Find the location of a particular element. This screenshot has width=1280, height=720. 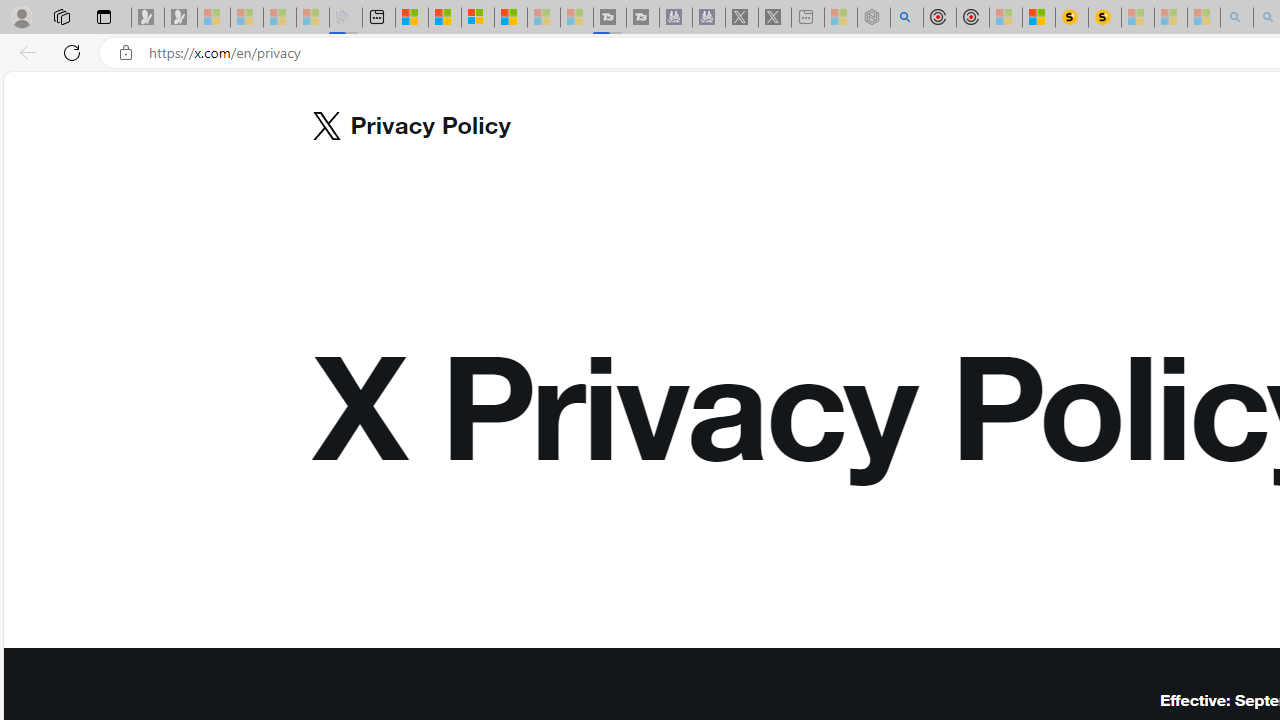

Nordace - Summer Adventures 2024 - Sleeping is located at coordinates (873, 18).